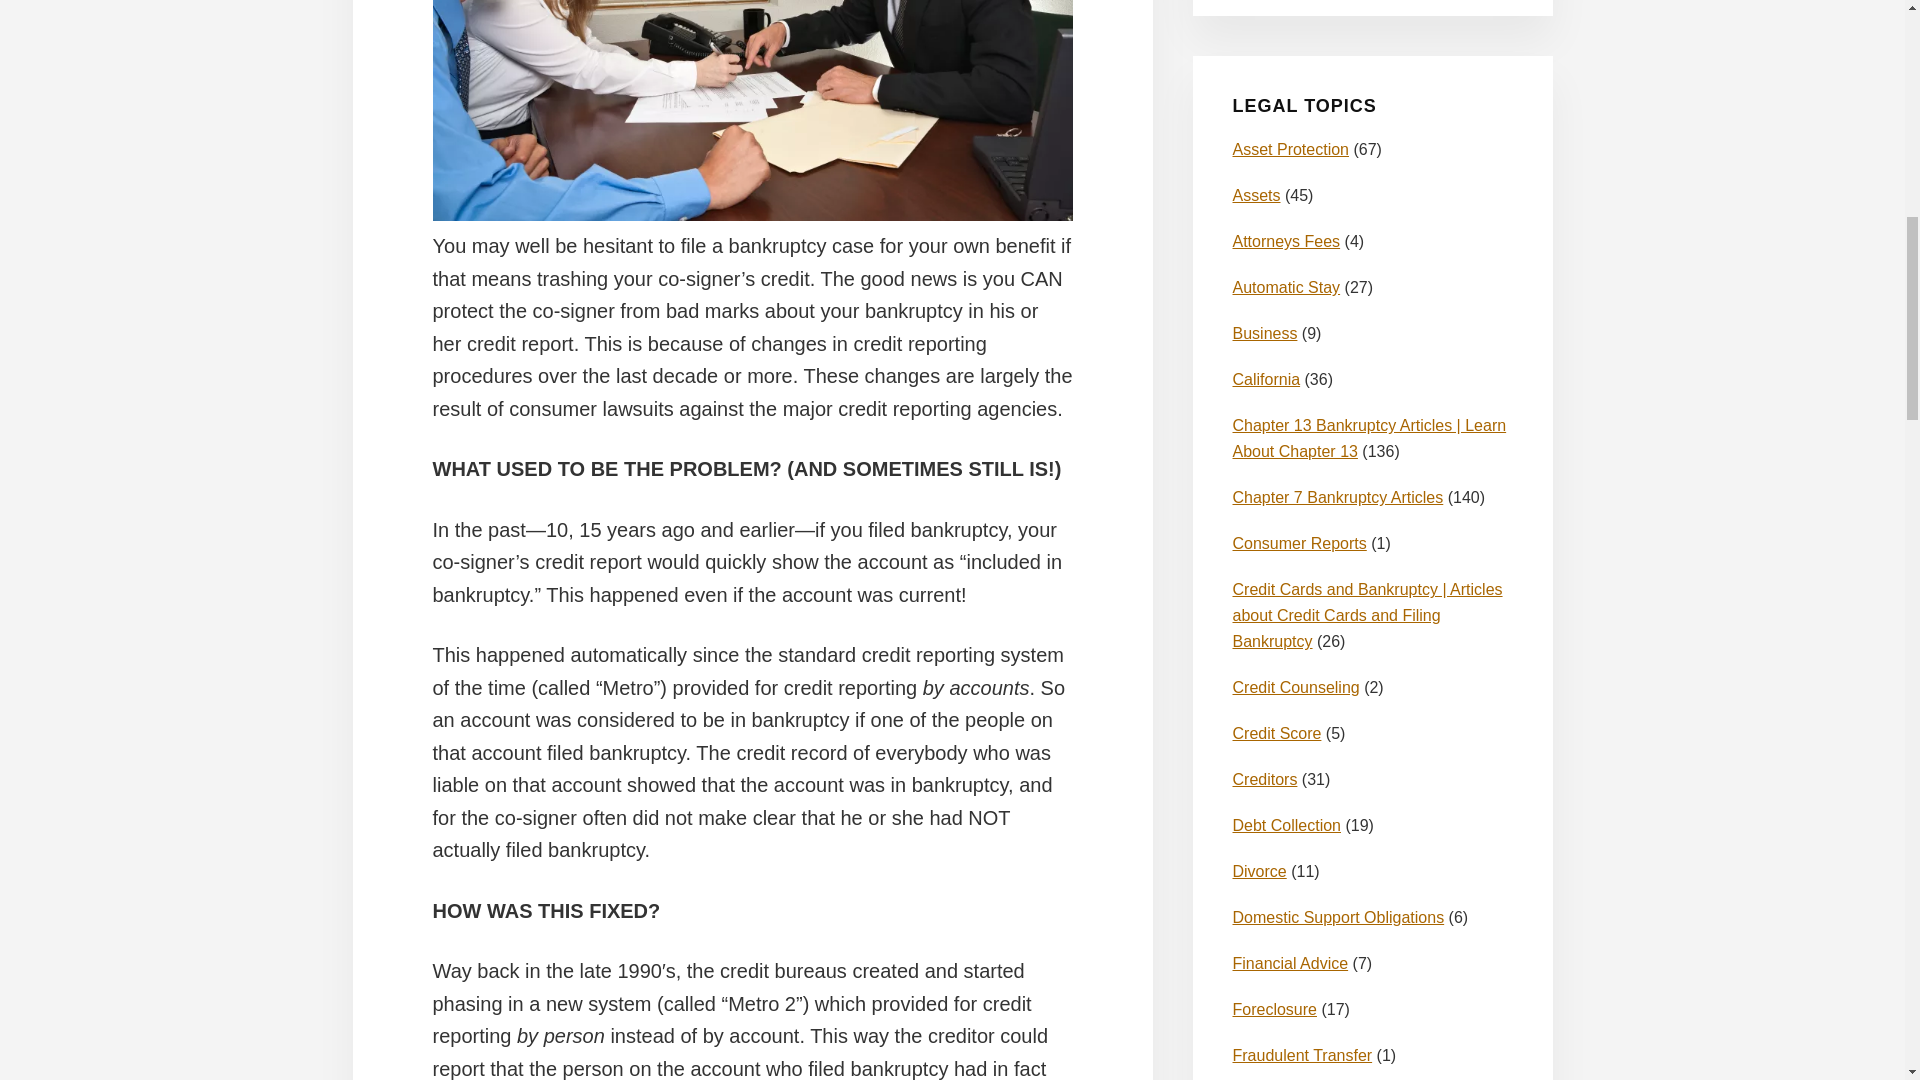 This screenshot has width=1920, height=1080. Describe the element at coordinates (1290, 149) in the screenshot. I see `Asset Protection` at that location.